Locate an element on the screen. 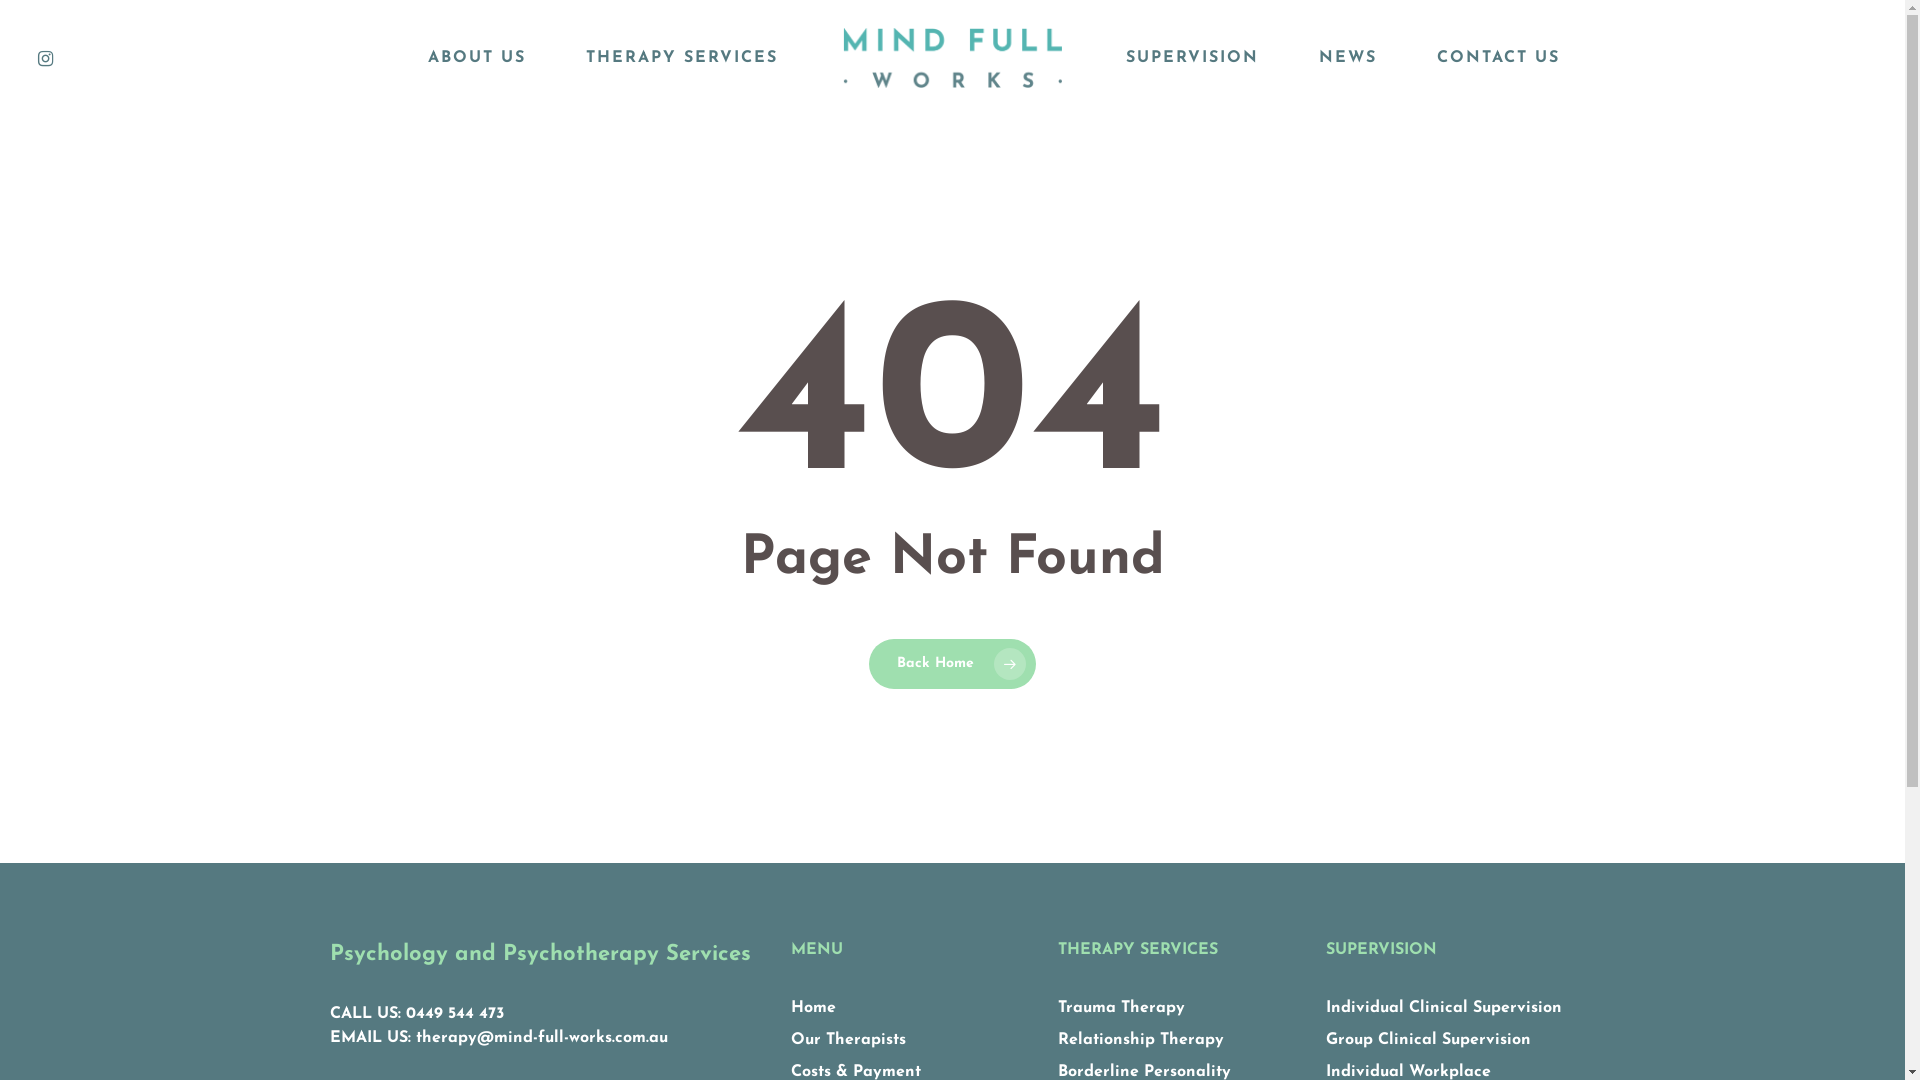 The width and height of the screenshot is (1920, 1080). 0449 544 473 is located at coordinates (455, 1014).